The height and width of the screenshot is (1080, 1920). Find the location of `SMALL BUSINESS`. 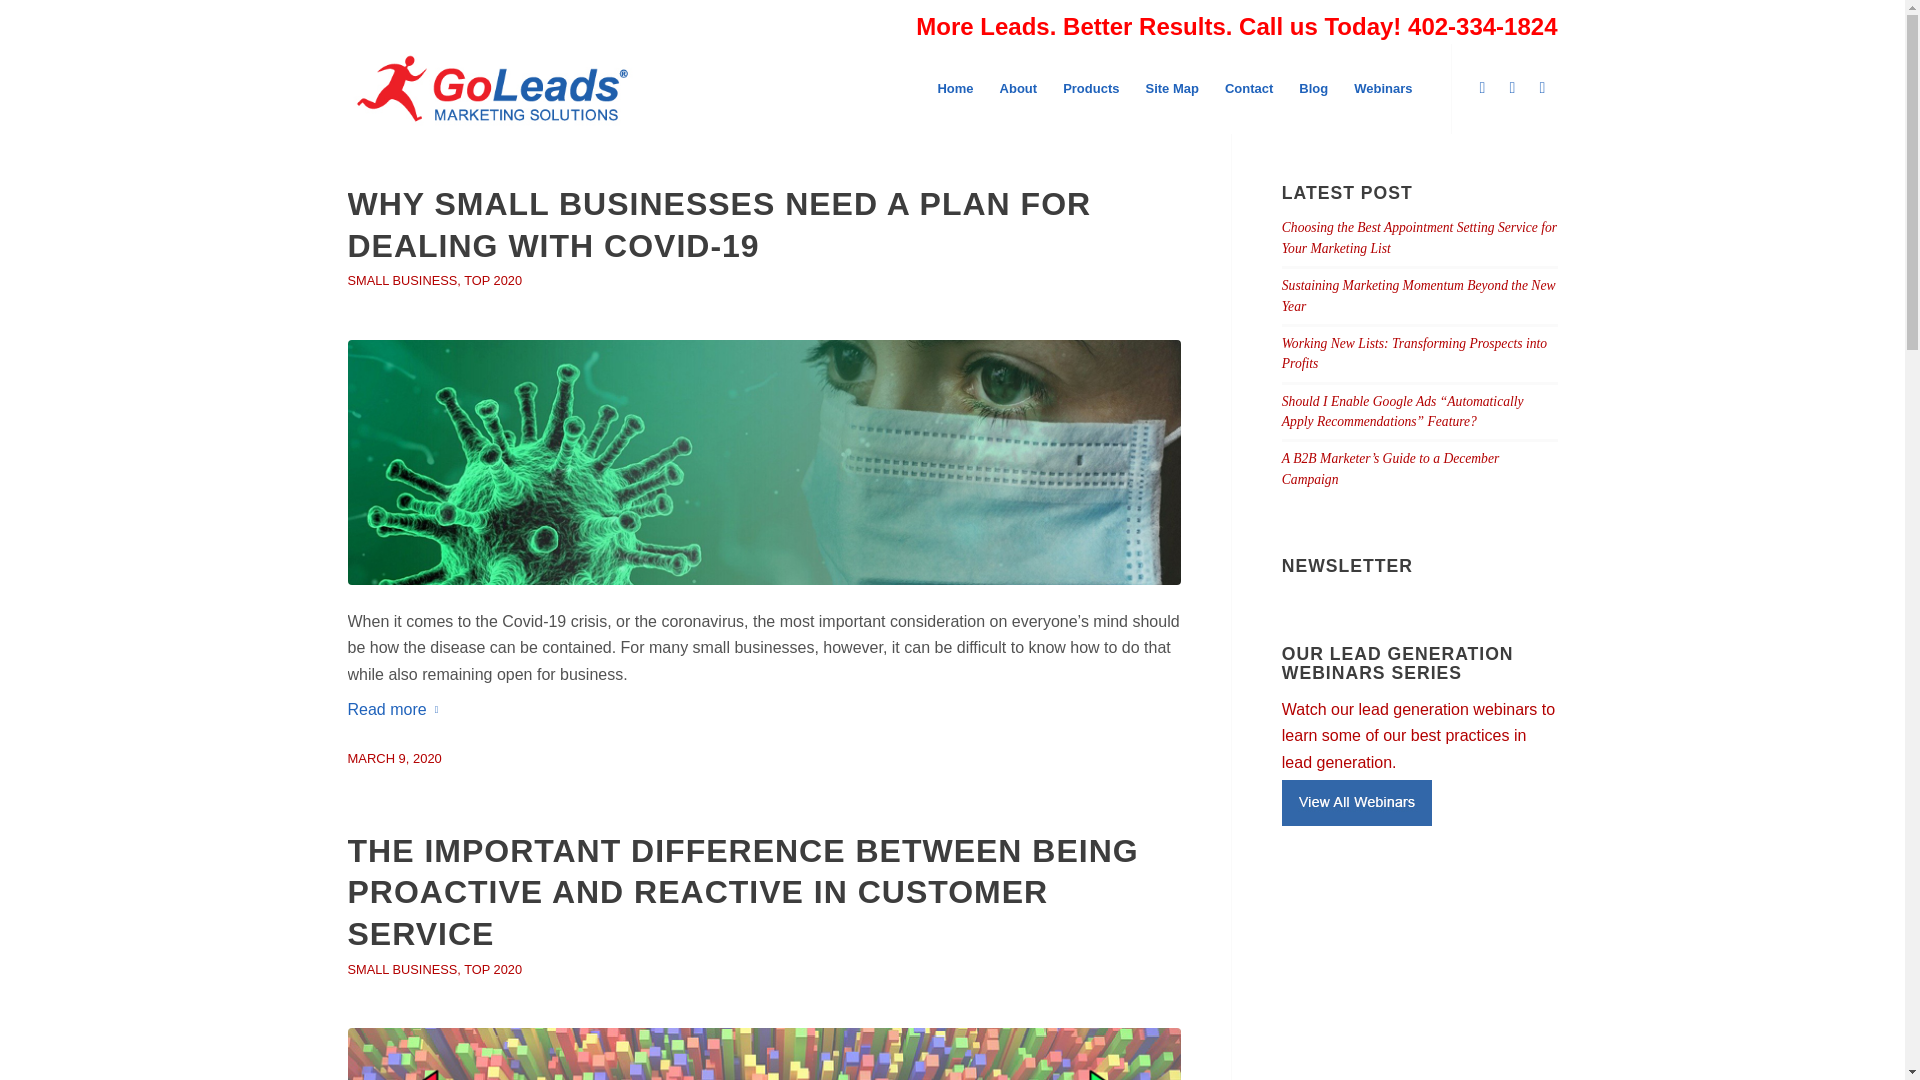

SMALL BUSINESS is located at coordinates (402, 280).